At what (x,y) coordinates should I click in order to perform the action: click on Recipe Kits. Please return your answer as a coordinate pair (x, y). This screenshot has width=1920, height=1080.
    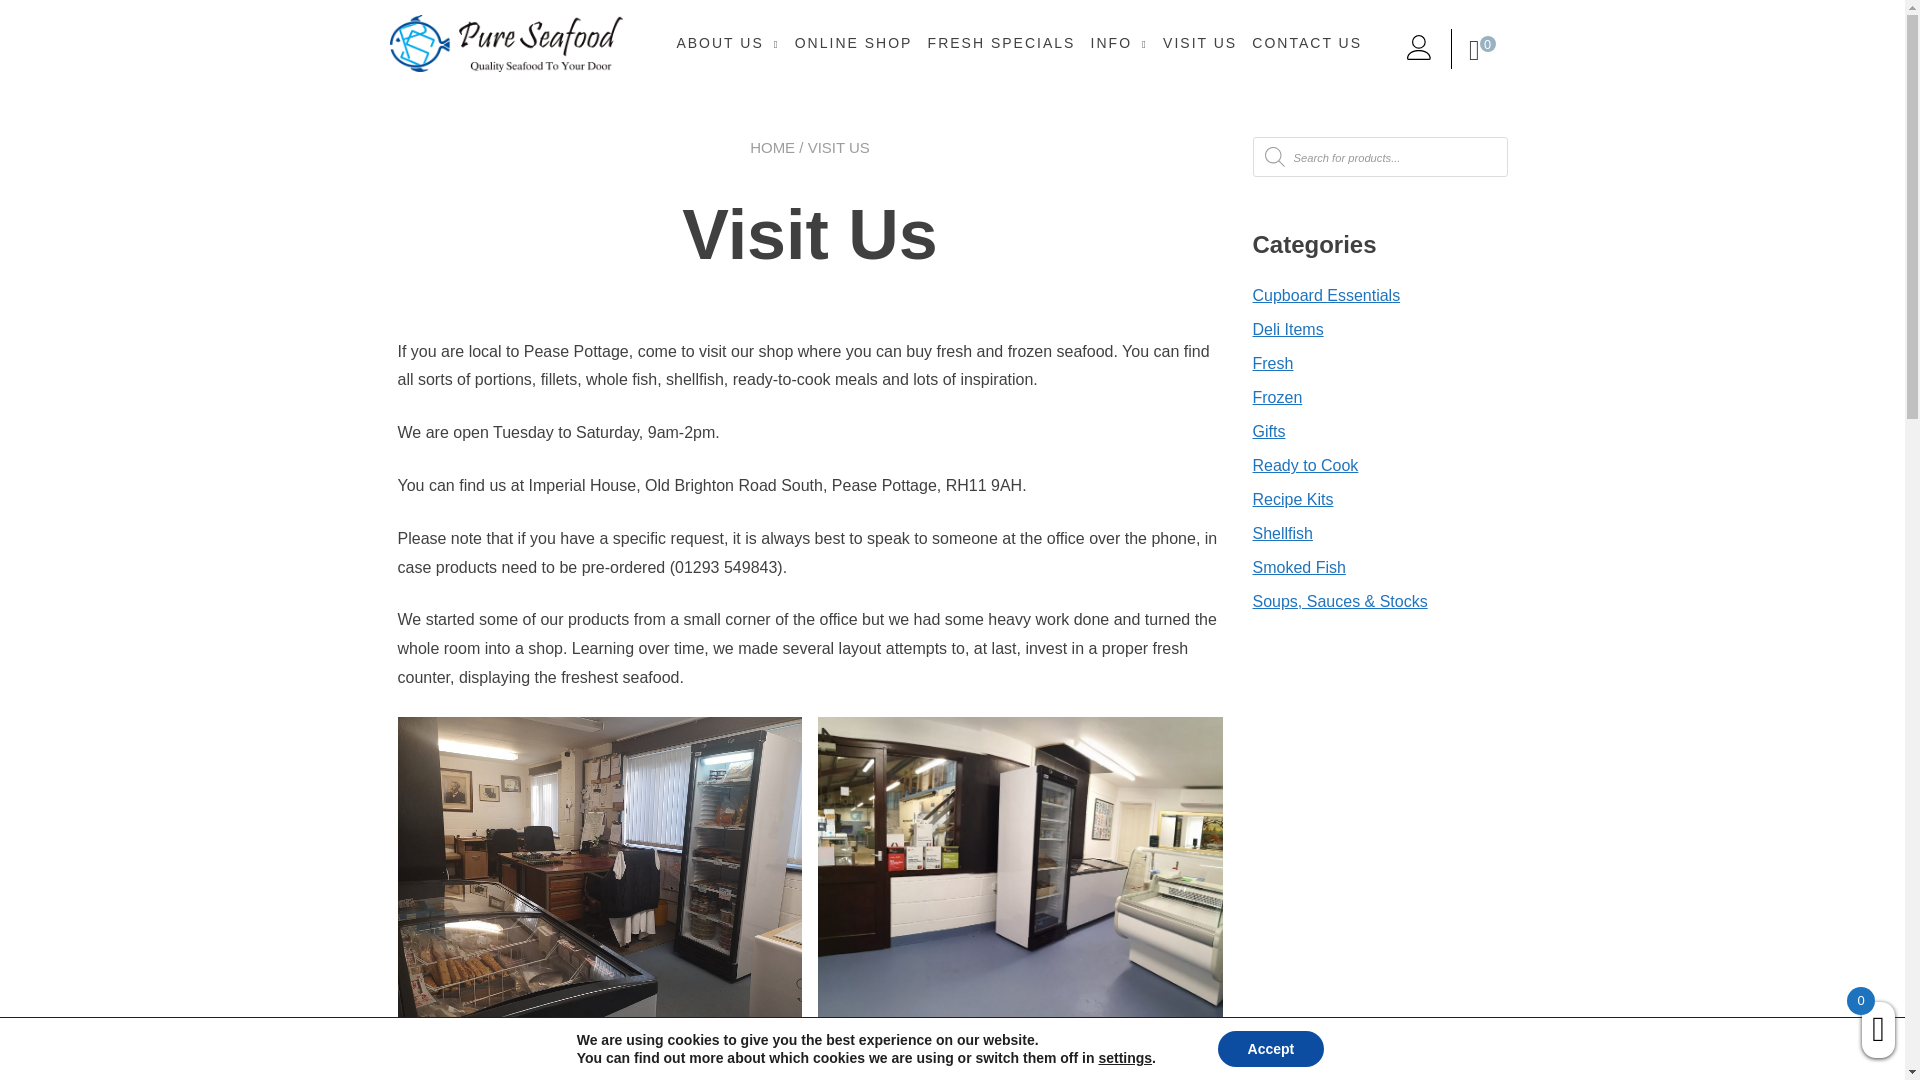
    Looking at the image, I should click on (1292, 499).